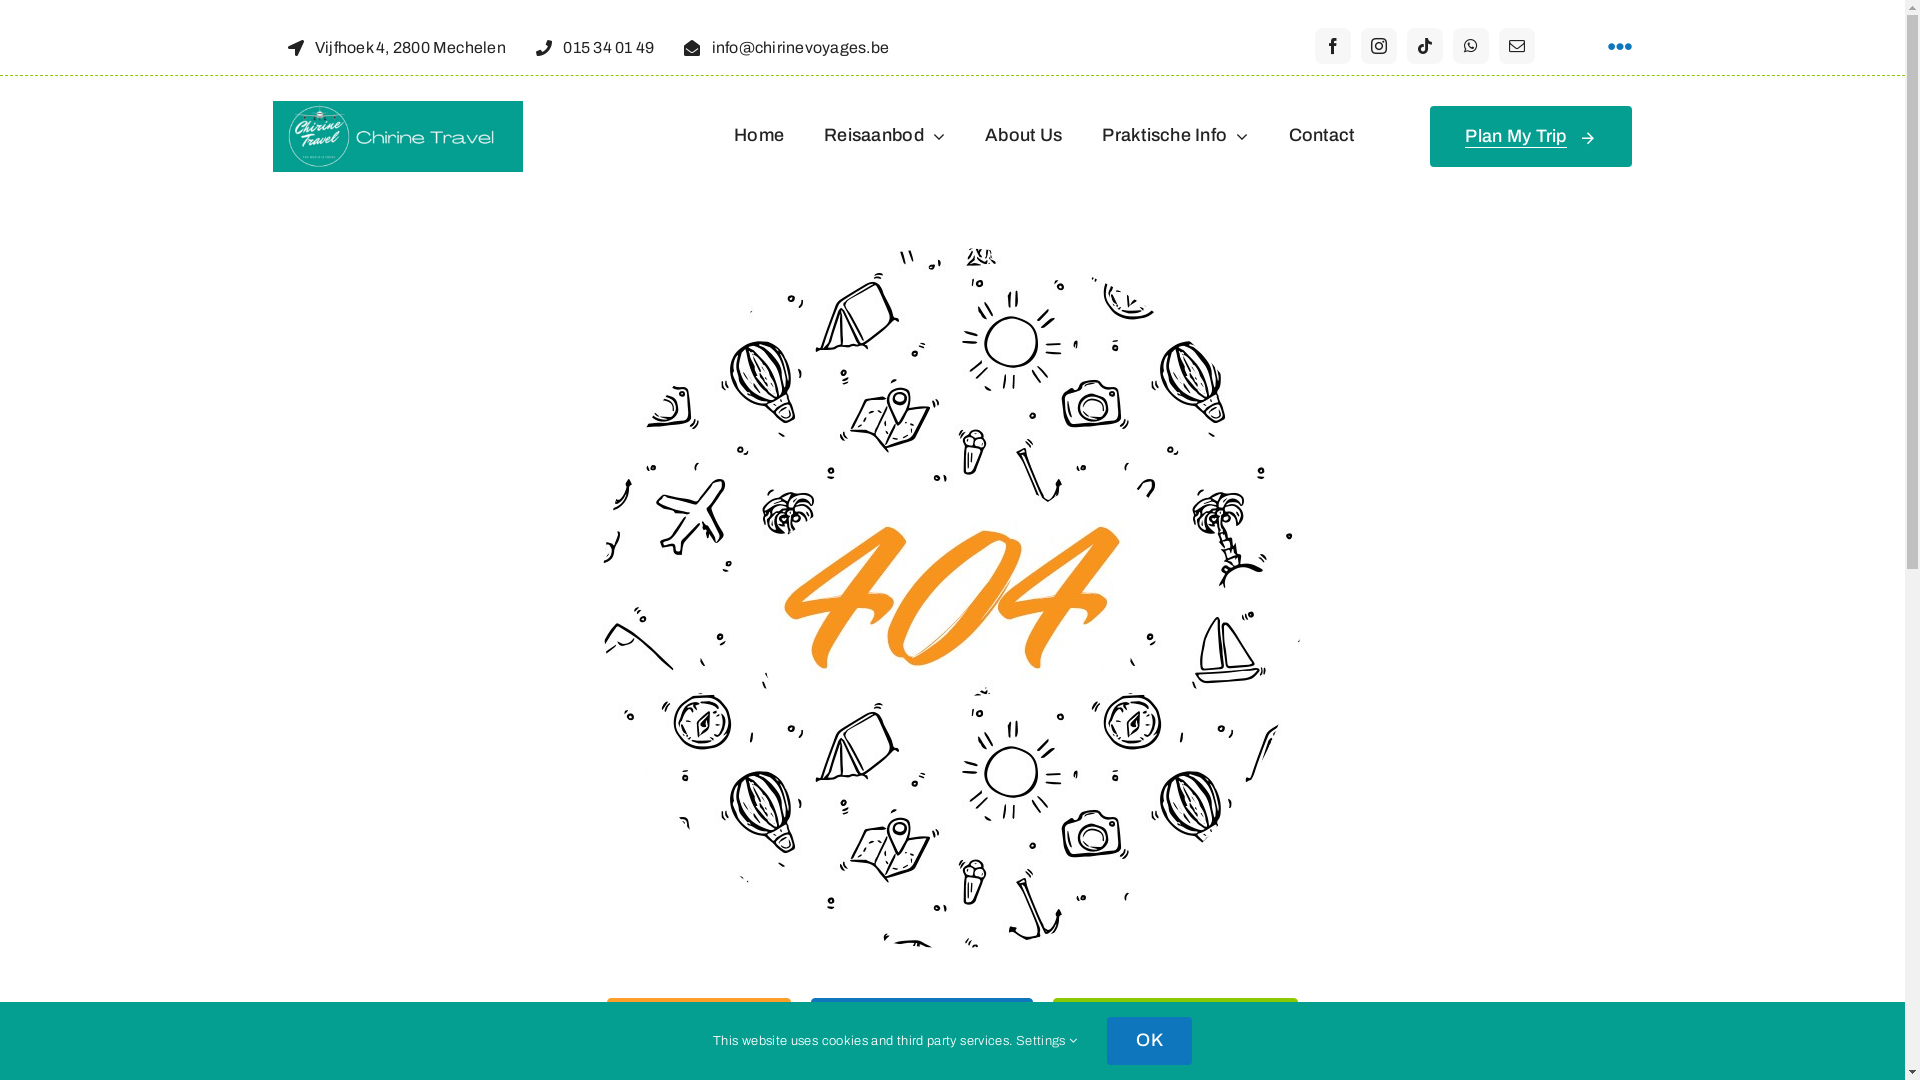 This screenshot has height=1080, width=1920. What do you see at coordinates (1047, 1041) in the screenshot?
I see `Settings` at bounding box center [1047, 1041].